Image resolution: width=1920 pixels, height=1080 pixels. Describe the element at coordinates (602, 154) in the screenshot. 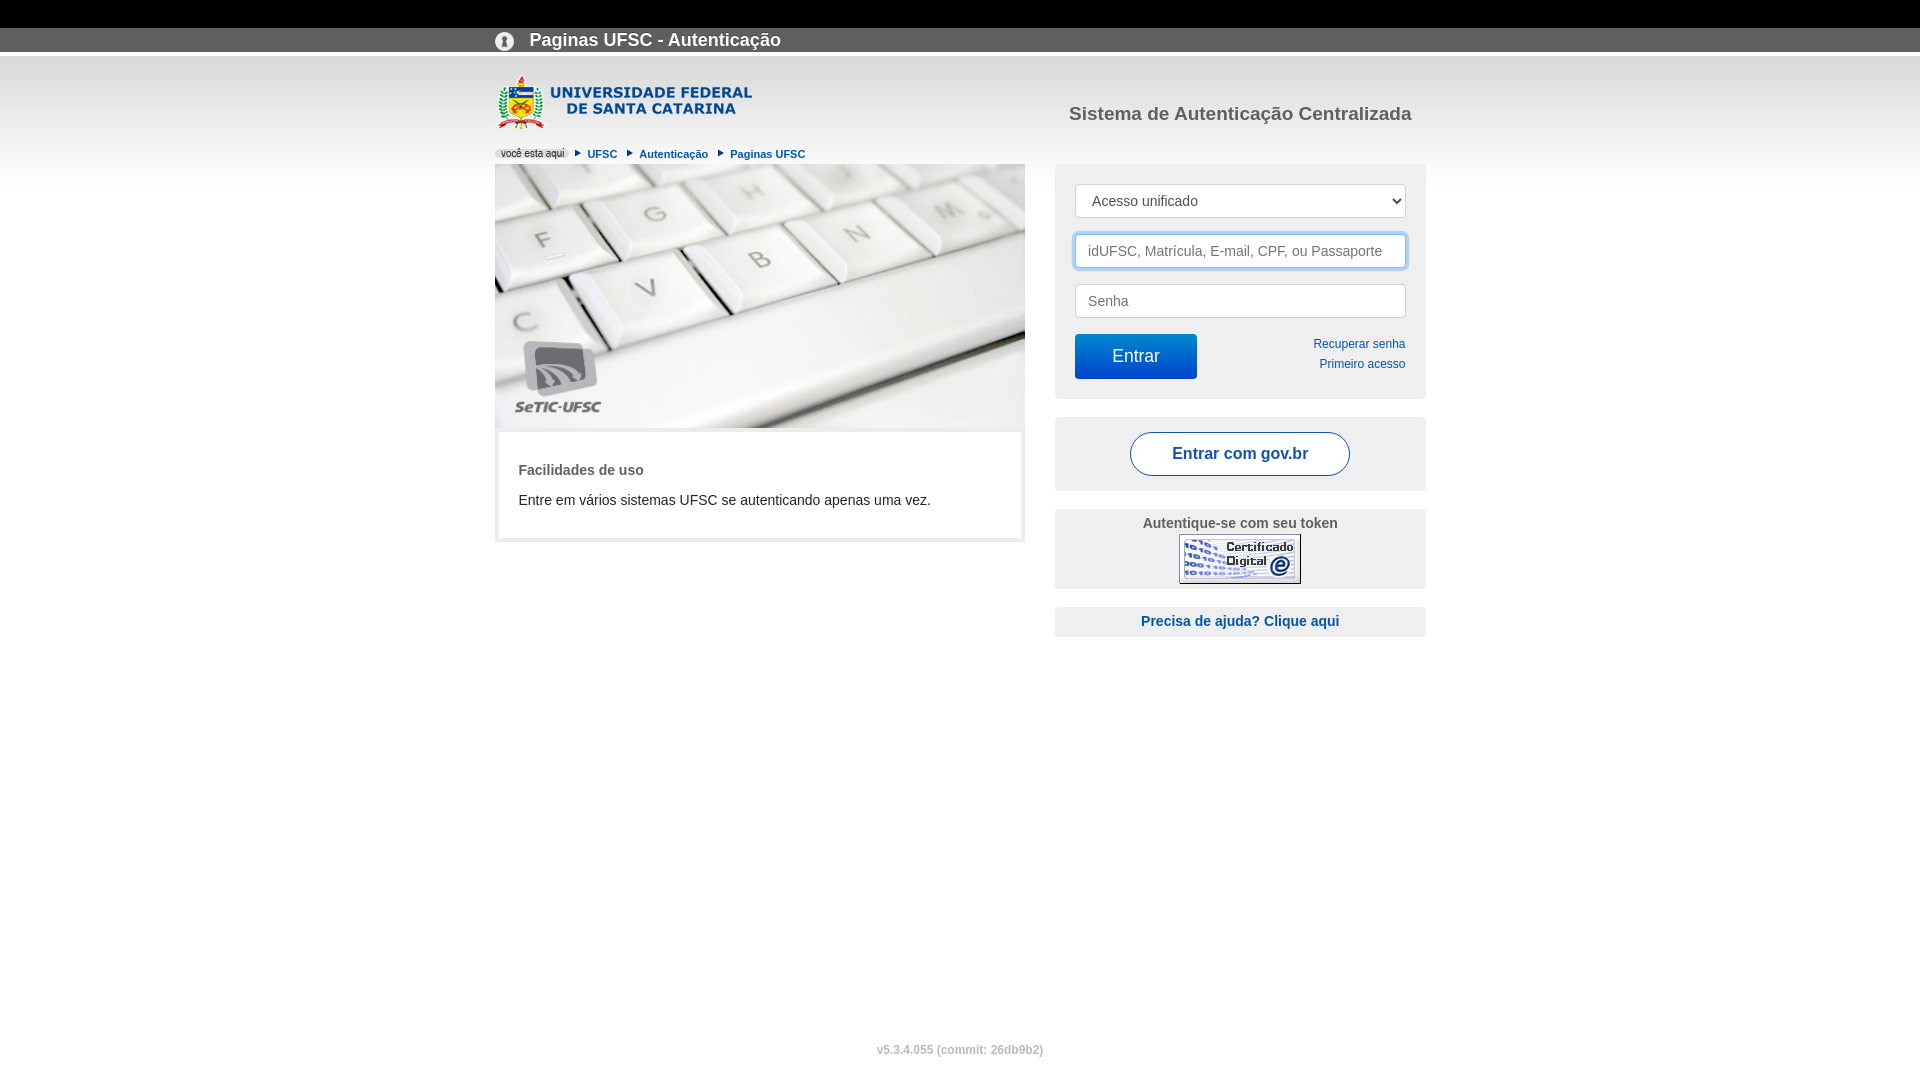

I see `UFSC` at that location.